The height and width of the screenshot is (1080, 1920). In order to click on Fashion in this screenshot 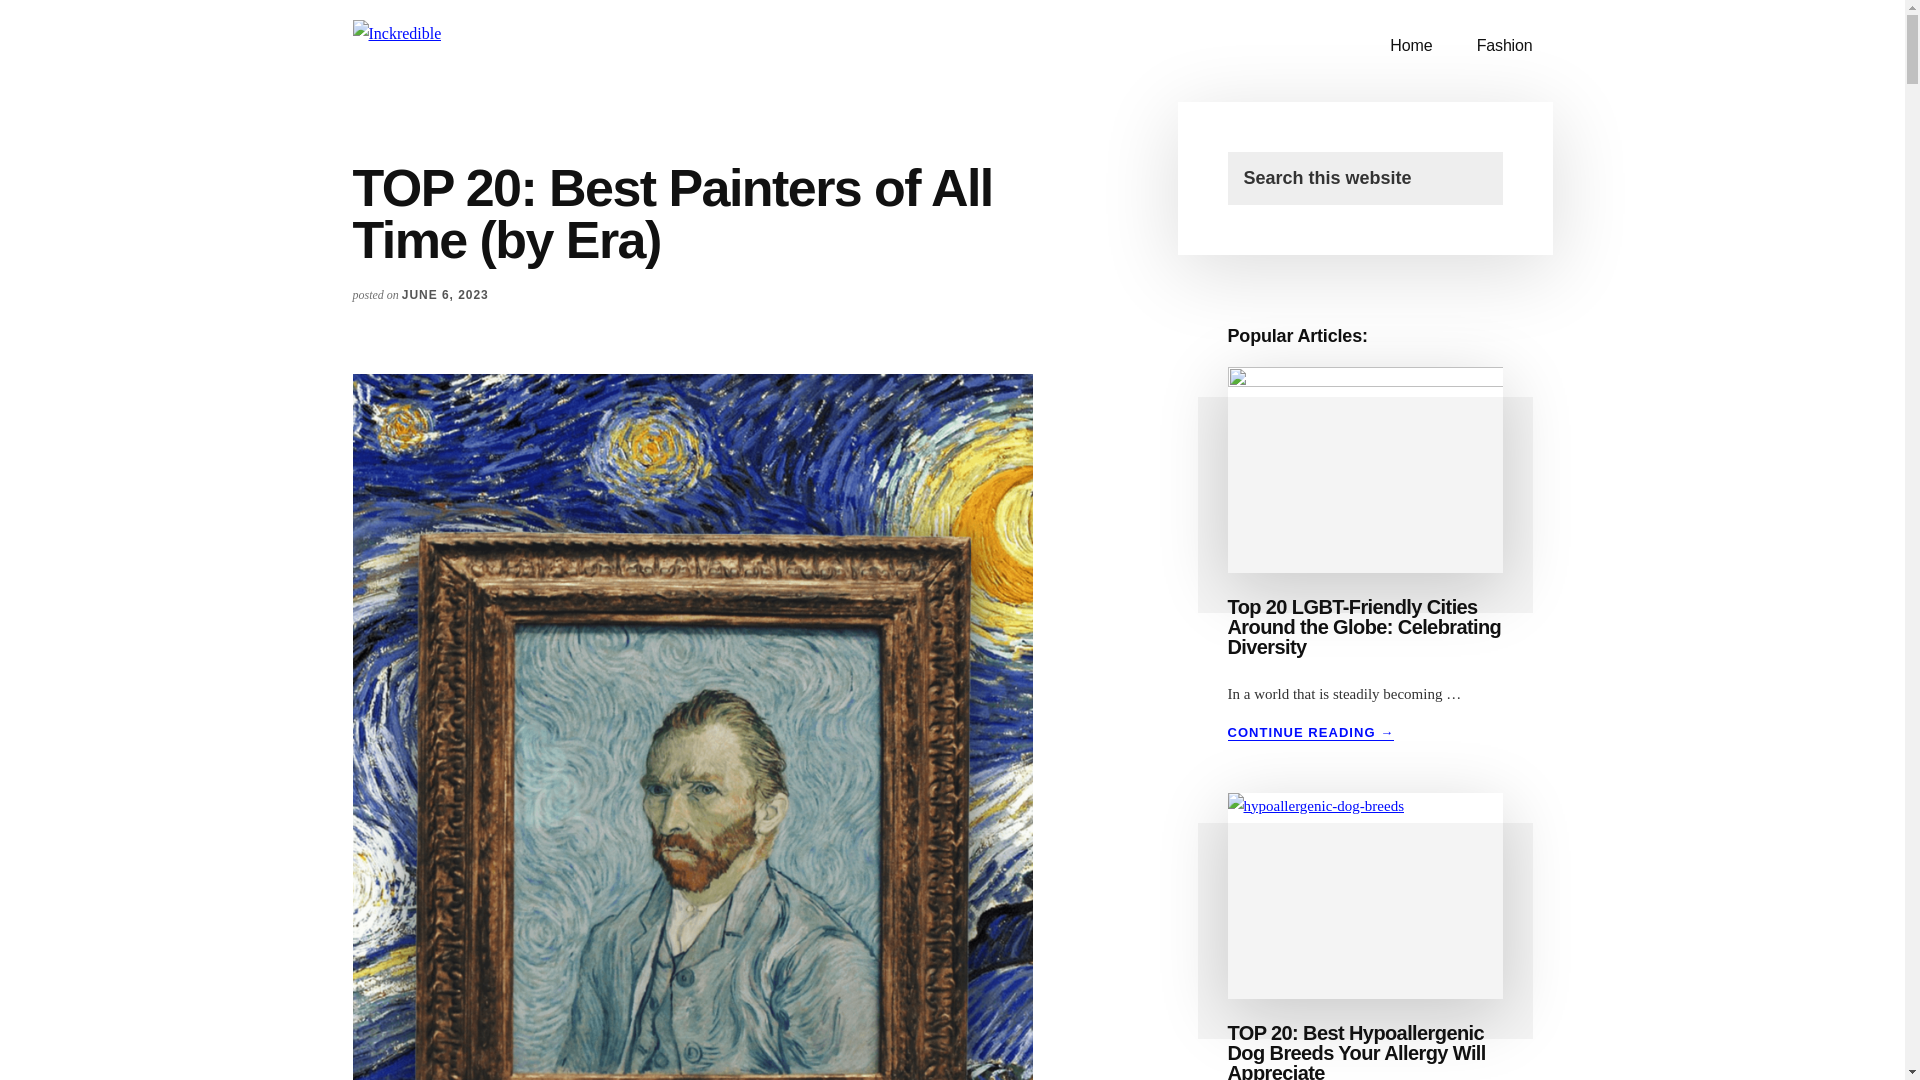, I will do `click(1505, 46)`.